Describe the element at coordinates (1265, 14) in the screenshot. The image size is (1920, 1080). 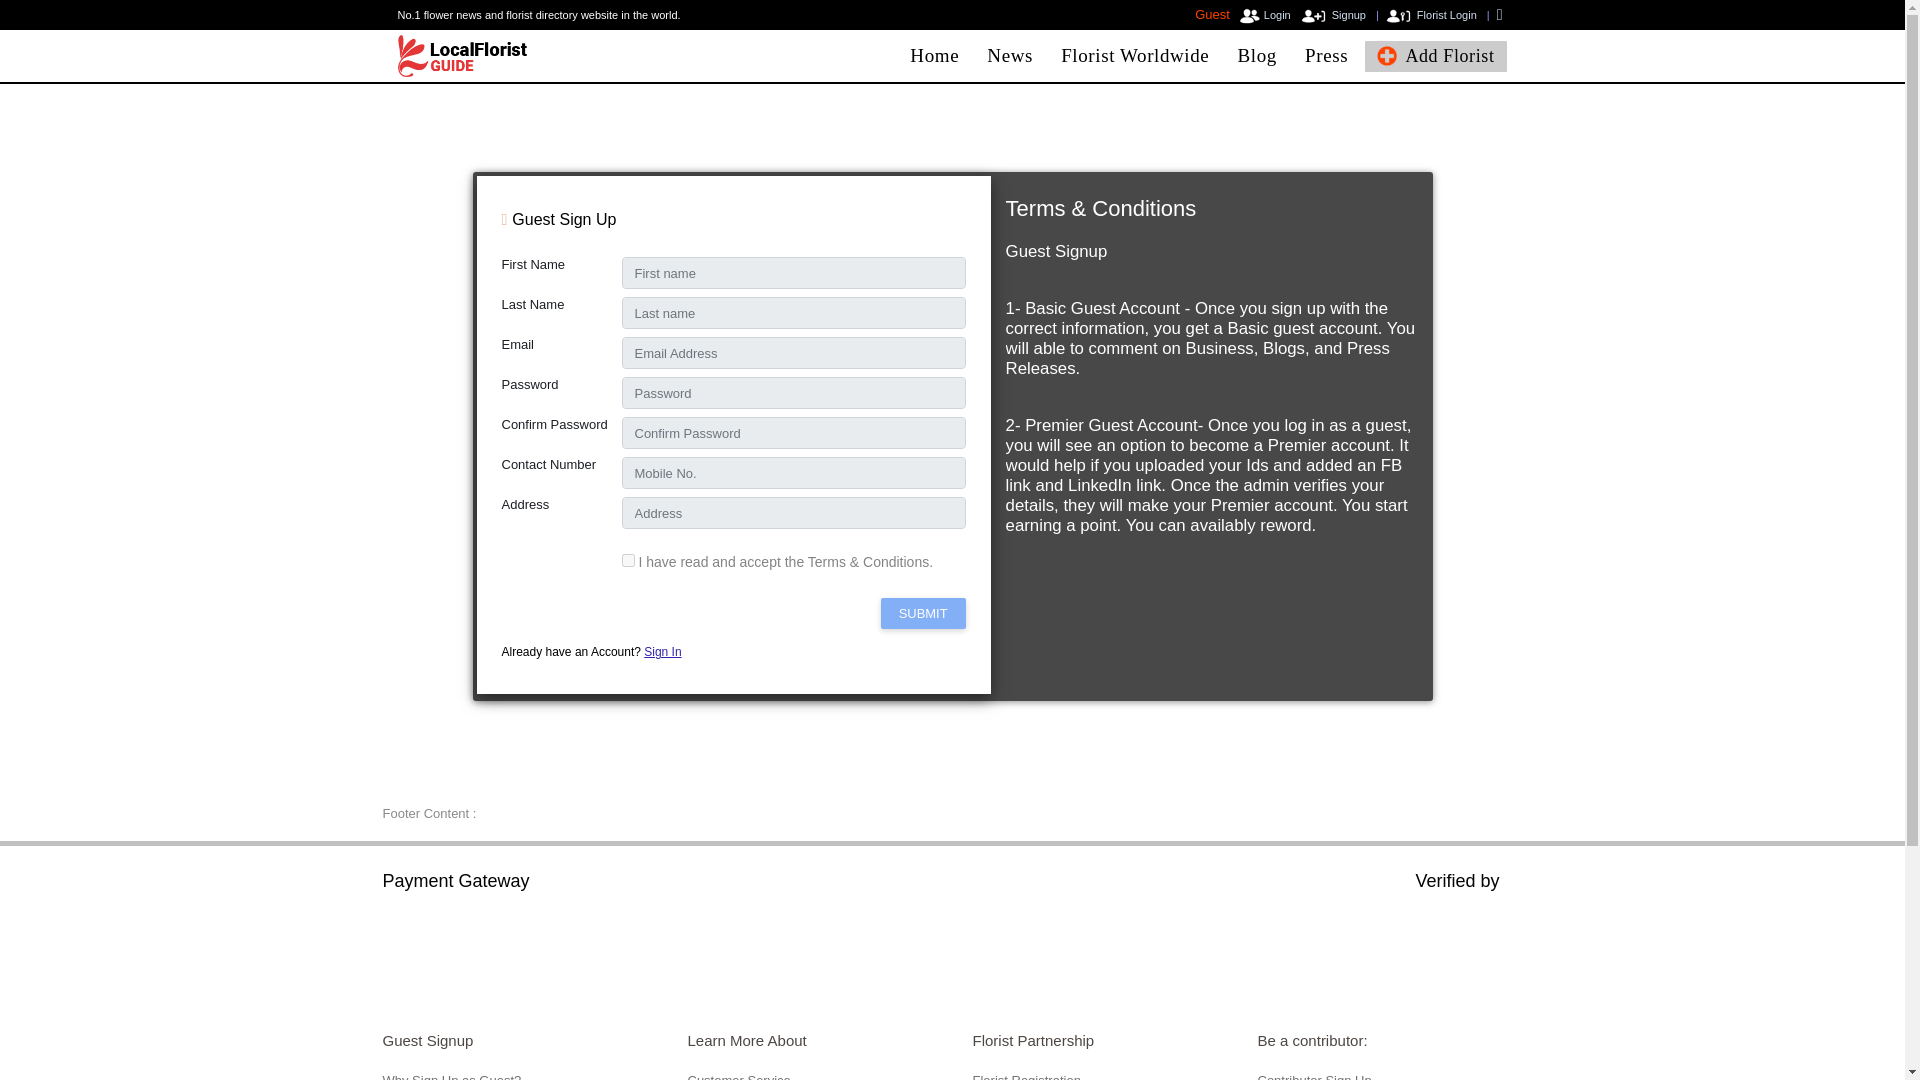
I see `Login` at that location.